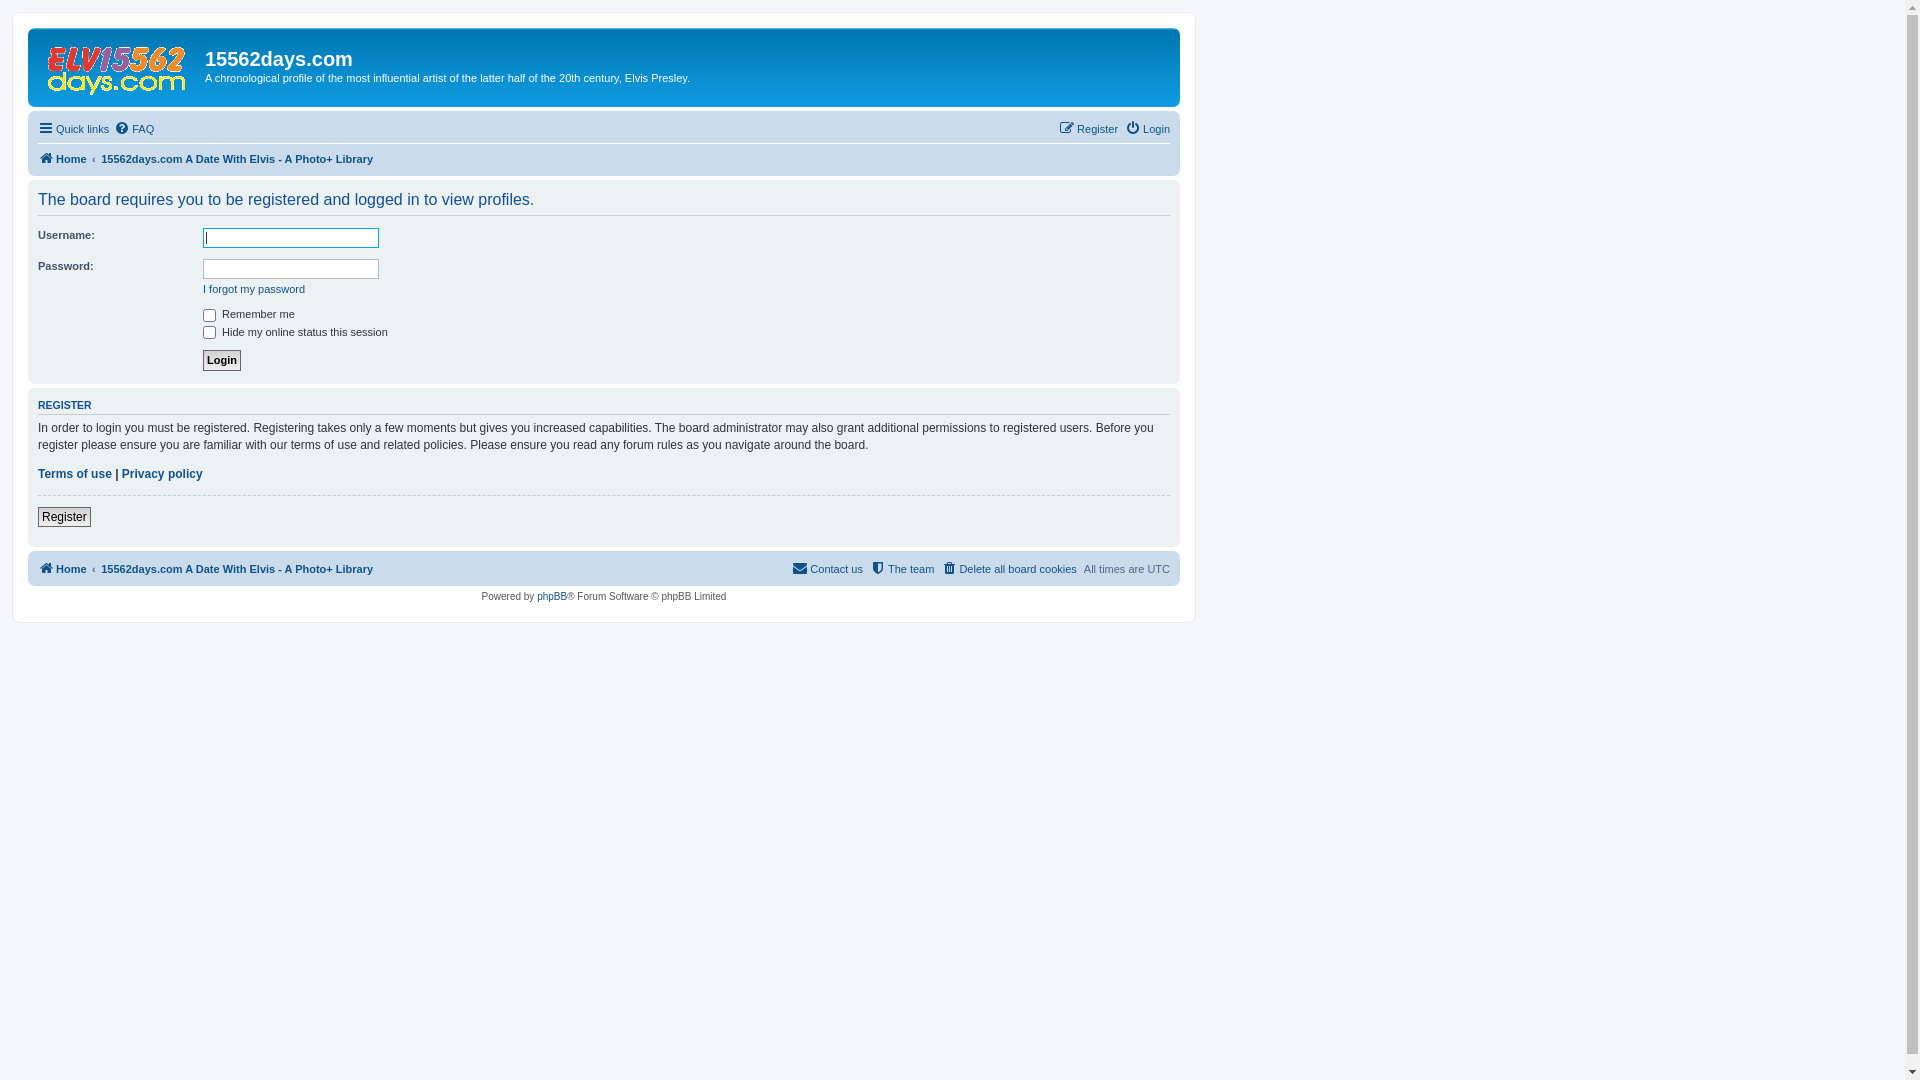 Image resolution: width=1920 pixels, height=1080 pixels. What do you see at coordinates (902, 569) in the screenshot?
I see `The team` at bounding box center [902, 569].